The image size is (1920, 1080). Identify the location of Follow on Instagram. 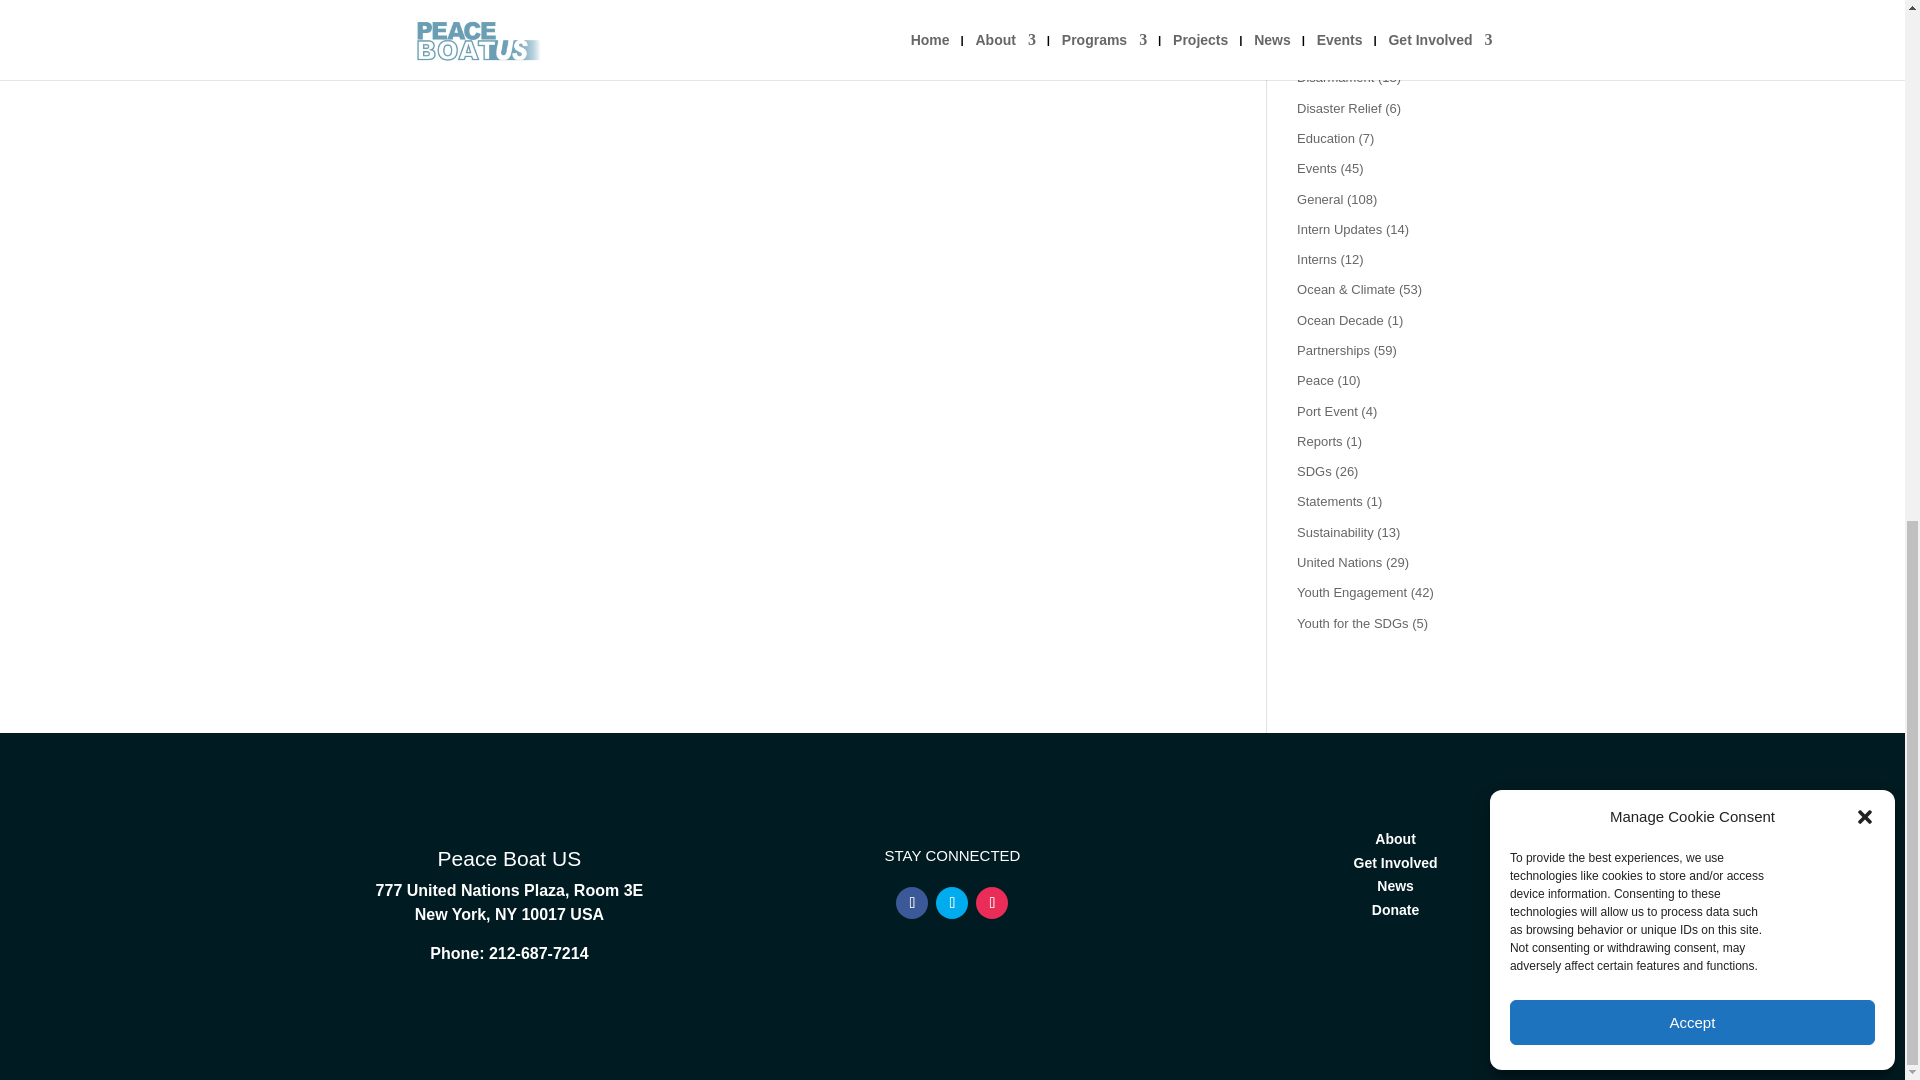
(992, 902).